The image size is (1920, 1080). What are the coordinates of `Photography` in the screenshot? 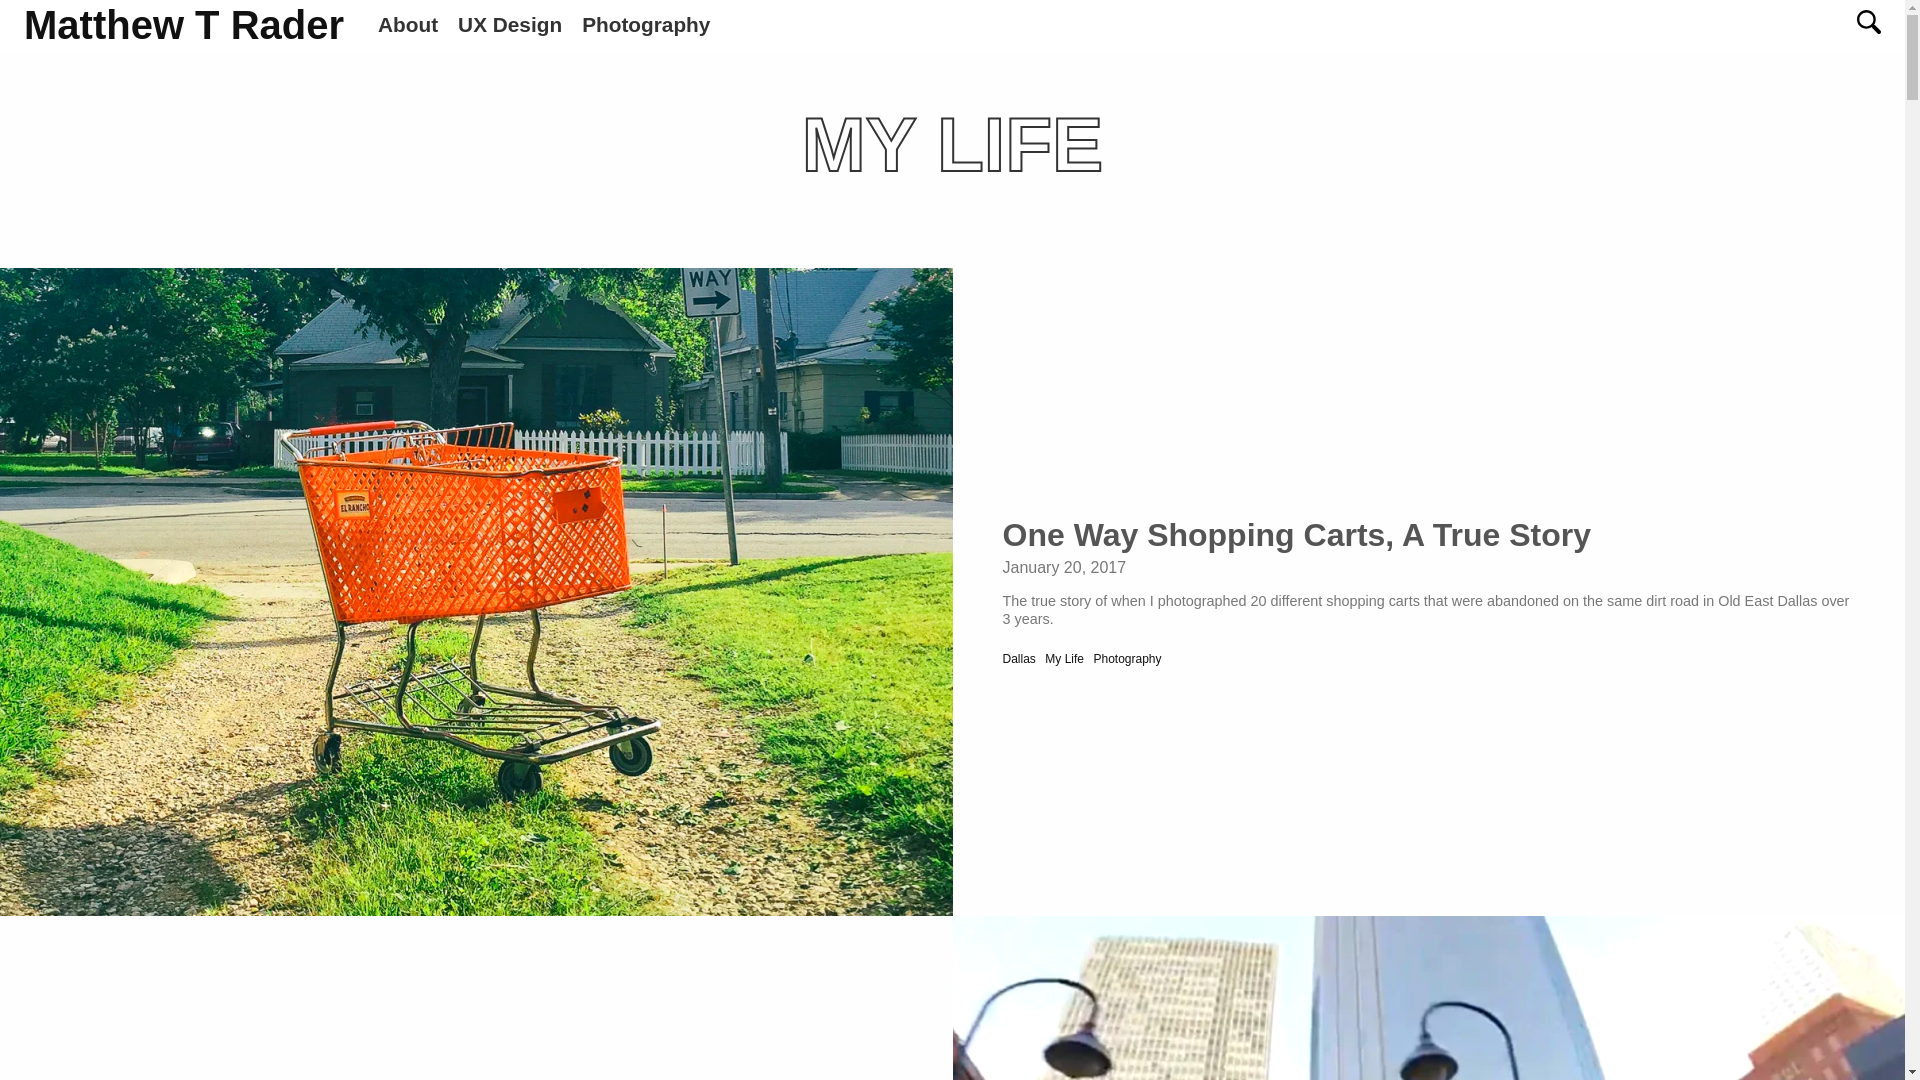 It's located at (655, 24).